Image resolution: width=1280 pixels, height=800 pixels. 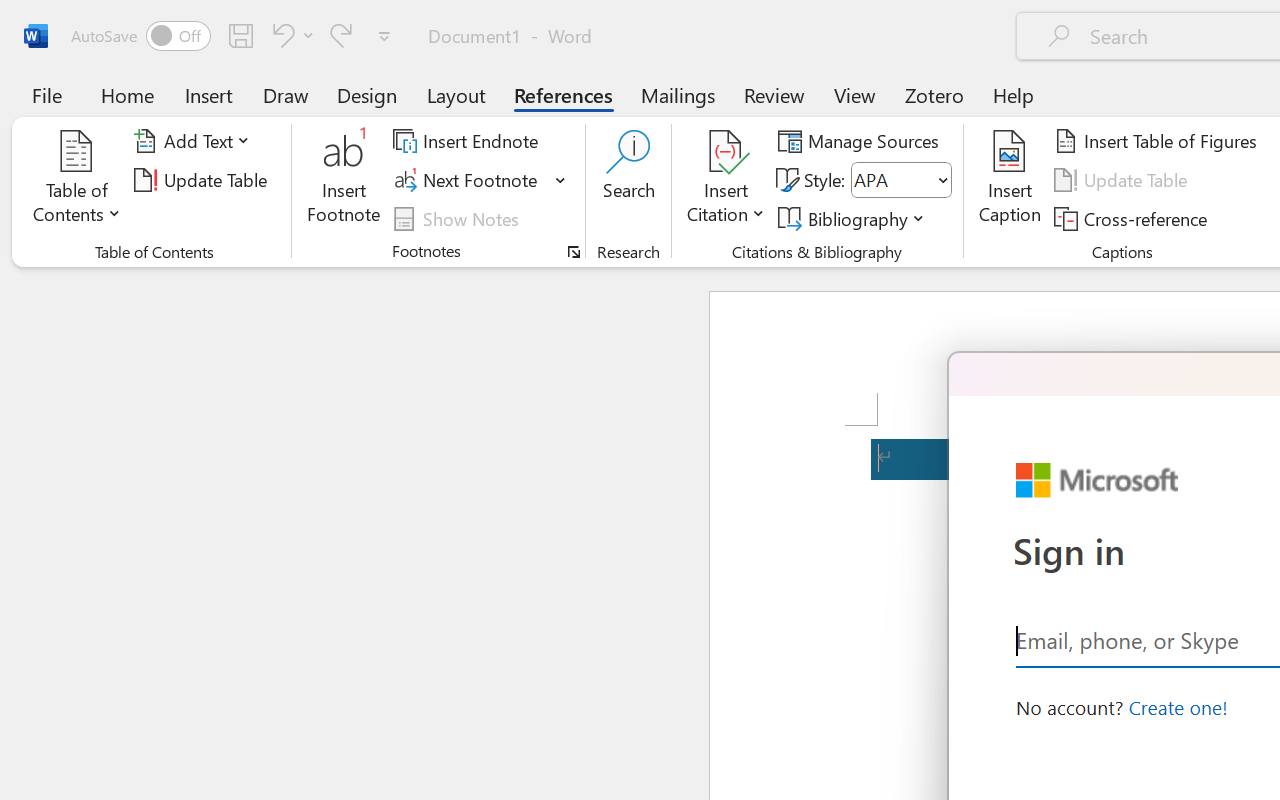 What do you see at coordinates (854, 218) in the screenshot?
I see `Bibliography` at bounding box center [854, 218].